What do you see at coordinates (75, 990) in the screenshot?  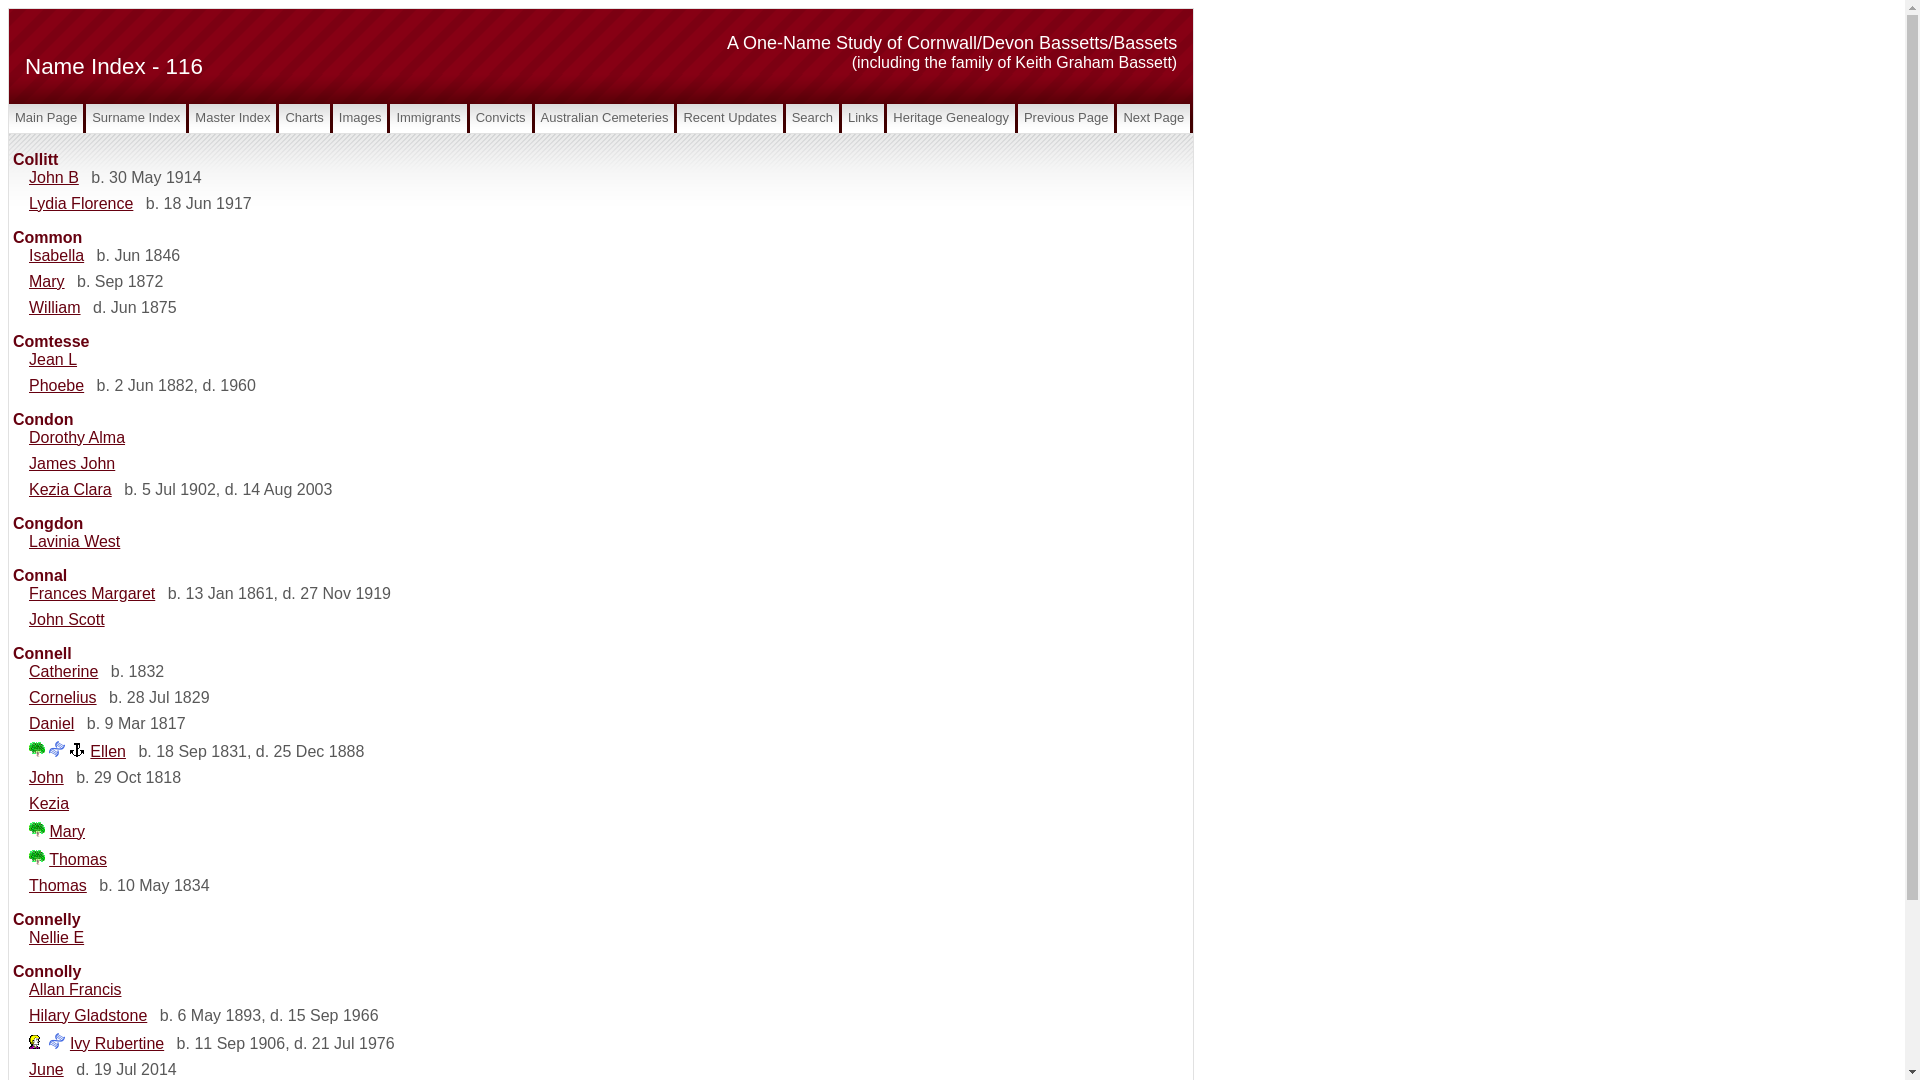 I see `Allan Francis` at bounding box center [75, 990].